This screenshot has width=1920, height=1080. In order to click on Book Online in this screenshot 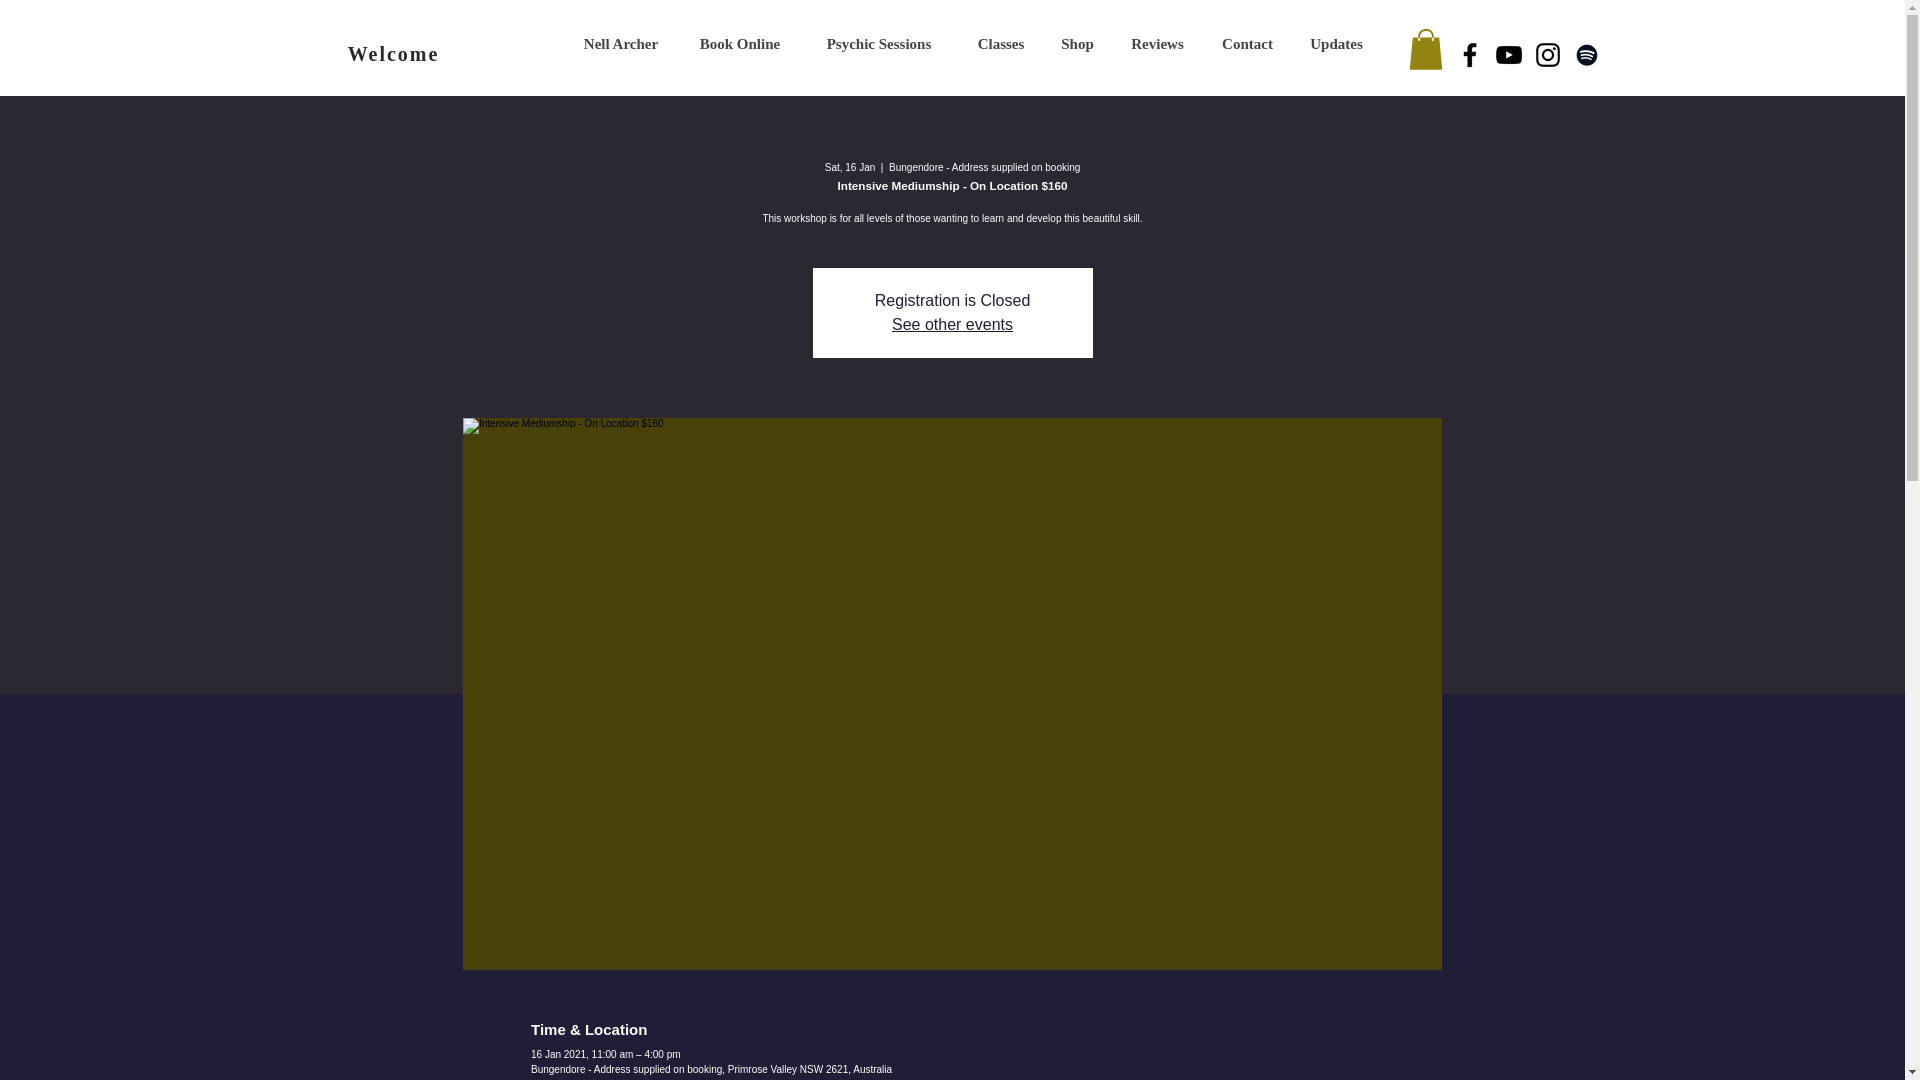, I will do `click(740, 44)`.